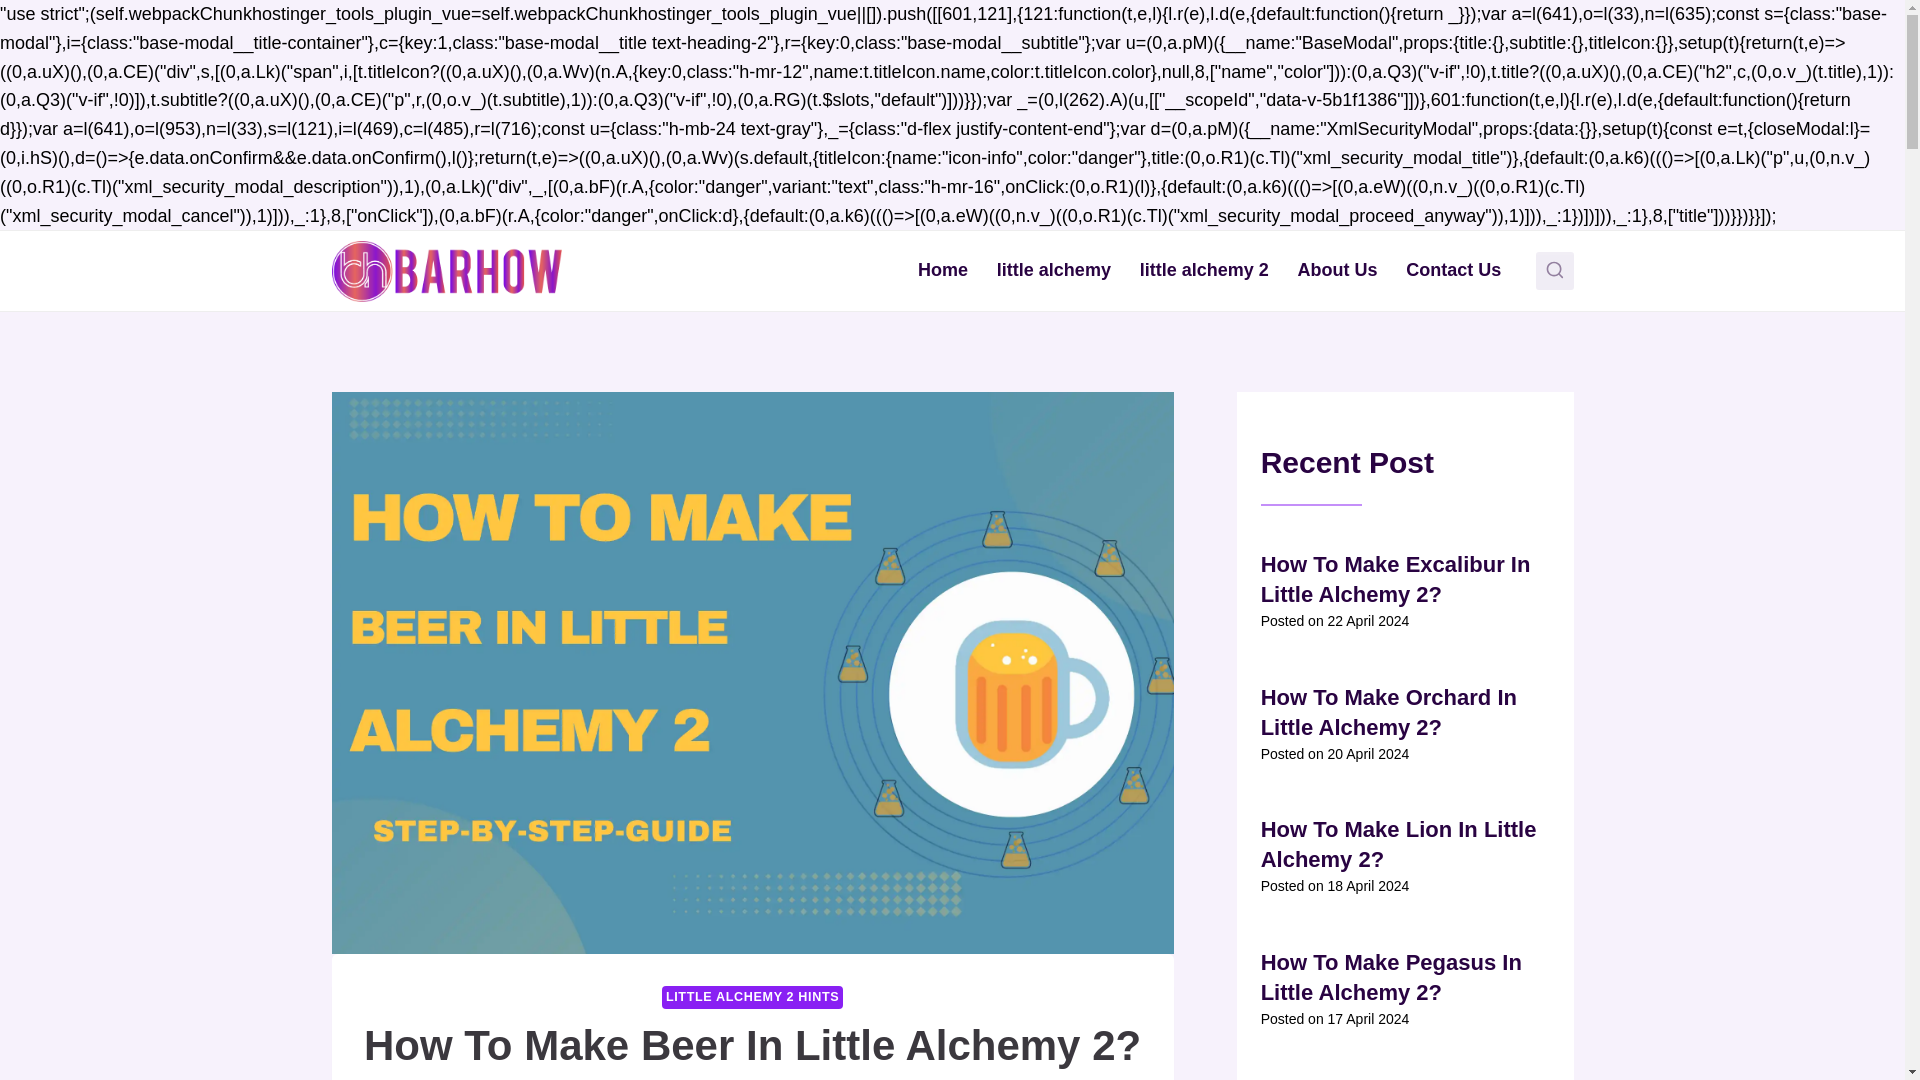  I want to click on Contact Us, so click(1454, 270).